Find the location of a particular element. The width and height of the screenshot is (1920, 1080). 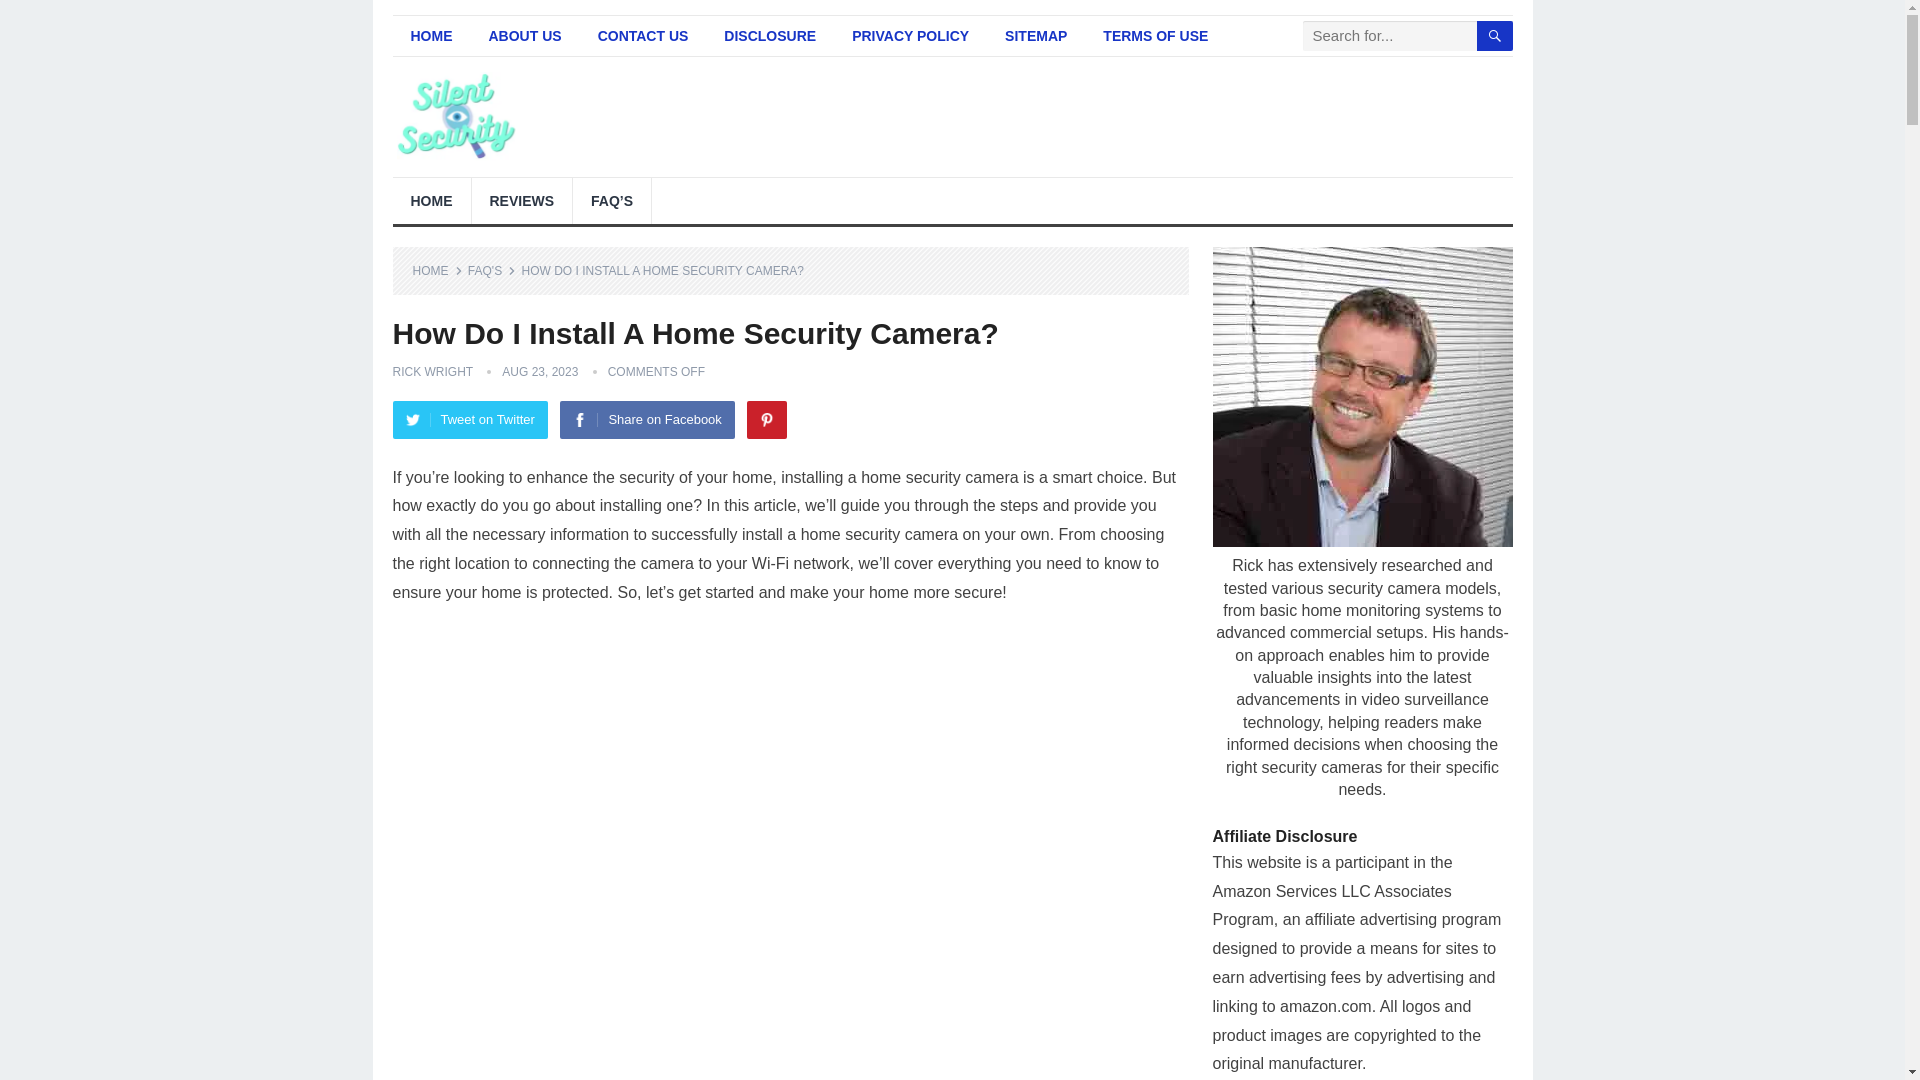

HOME is located at coordinates (437, 270).